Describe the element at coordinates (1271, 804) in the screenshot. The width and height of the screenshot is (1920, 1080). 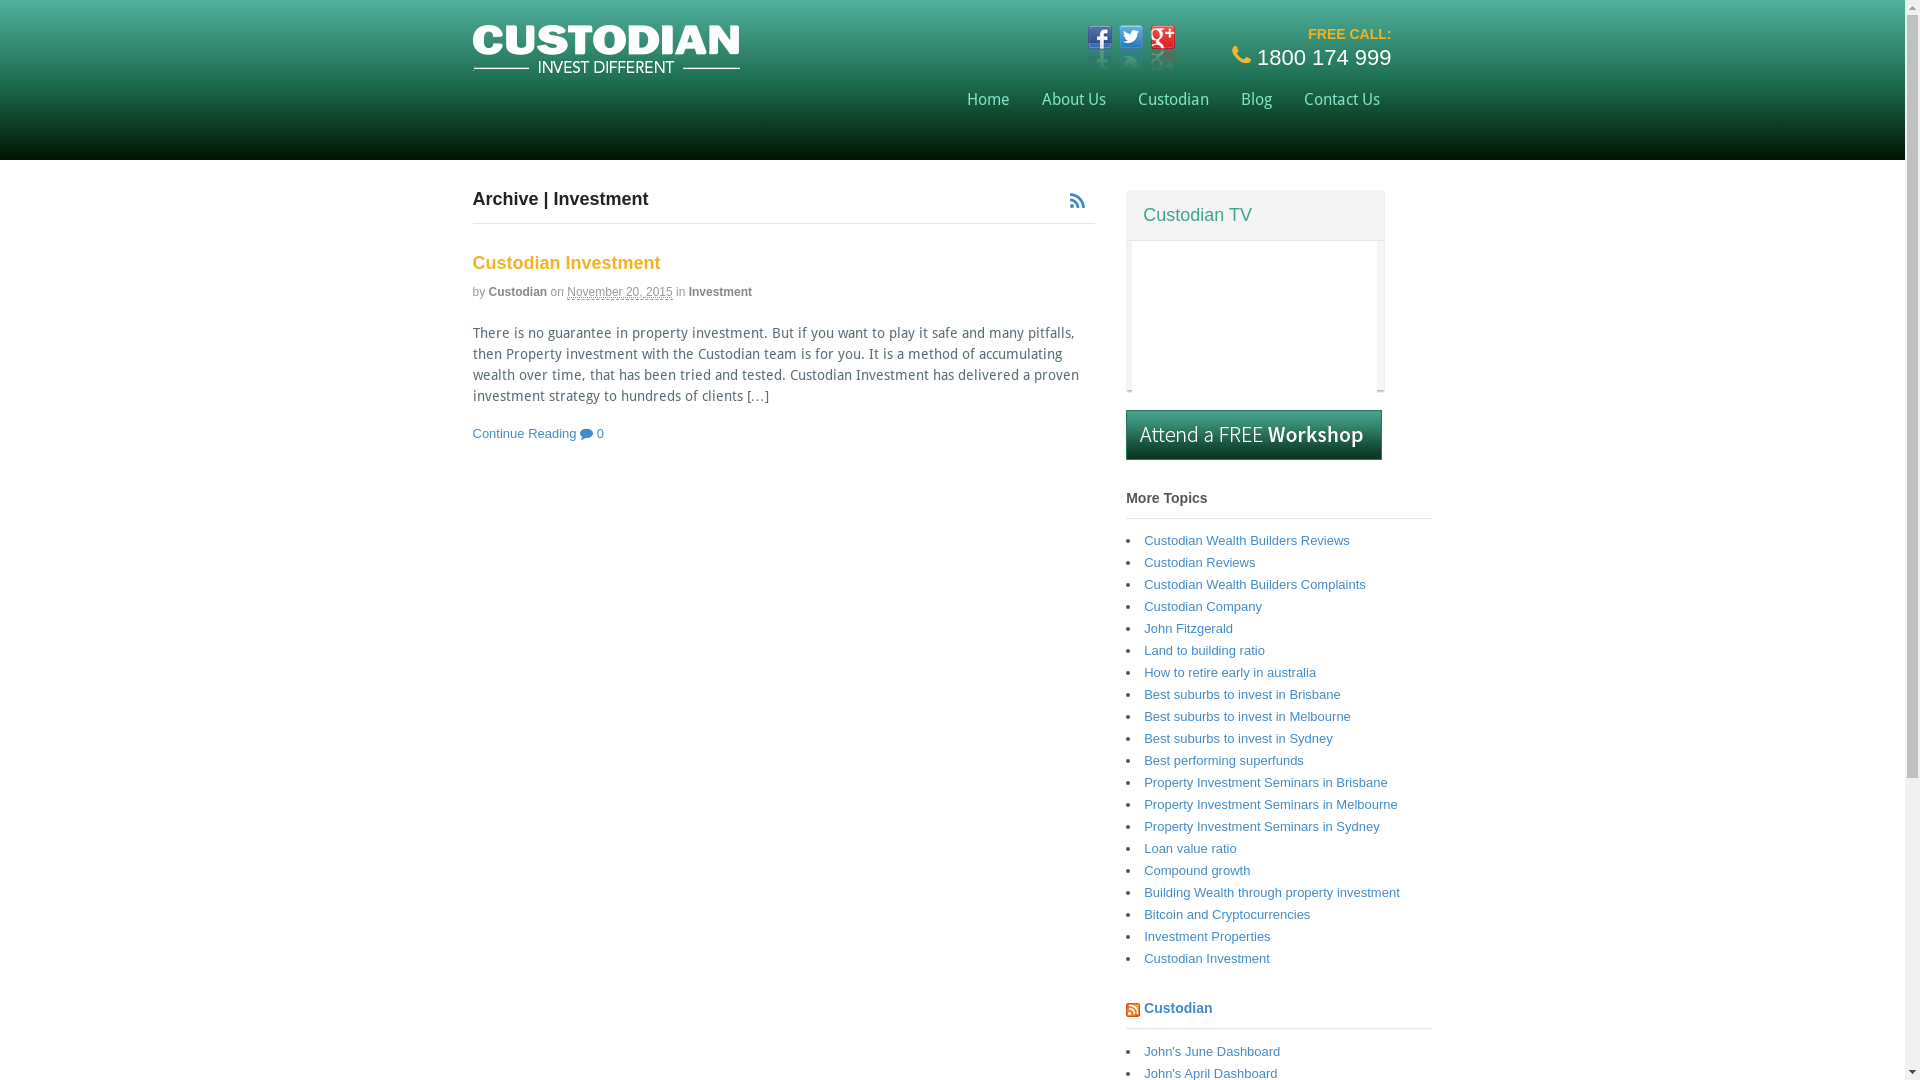
I see `Property Investment Seminars in Melbourne` at that location.